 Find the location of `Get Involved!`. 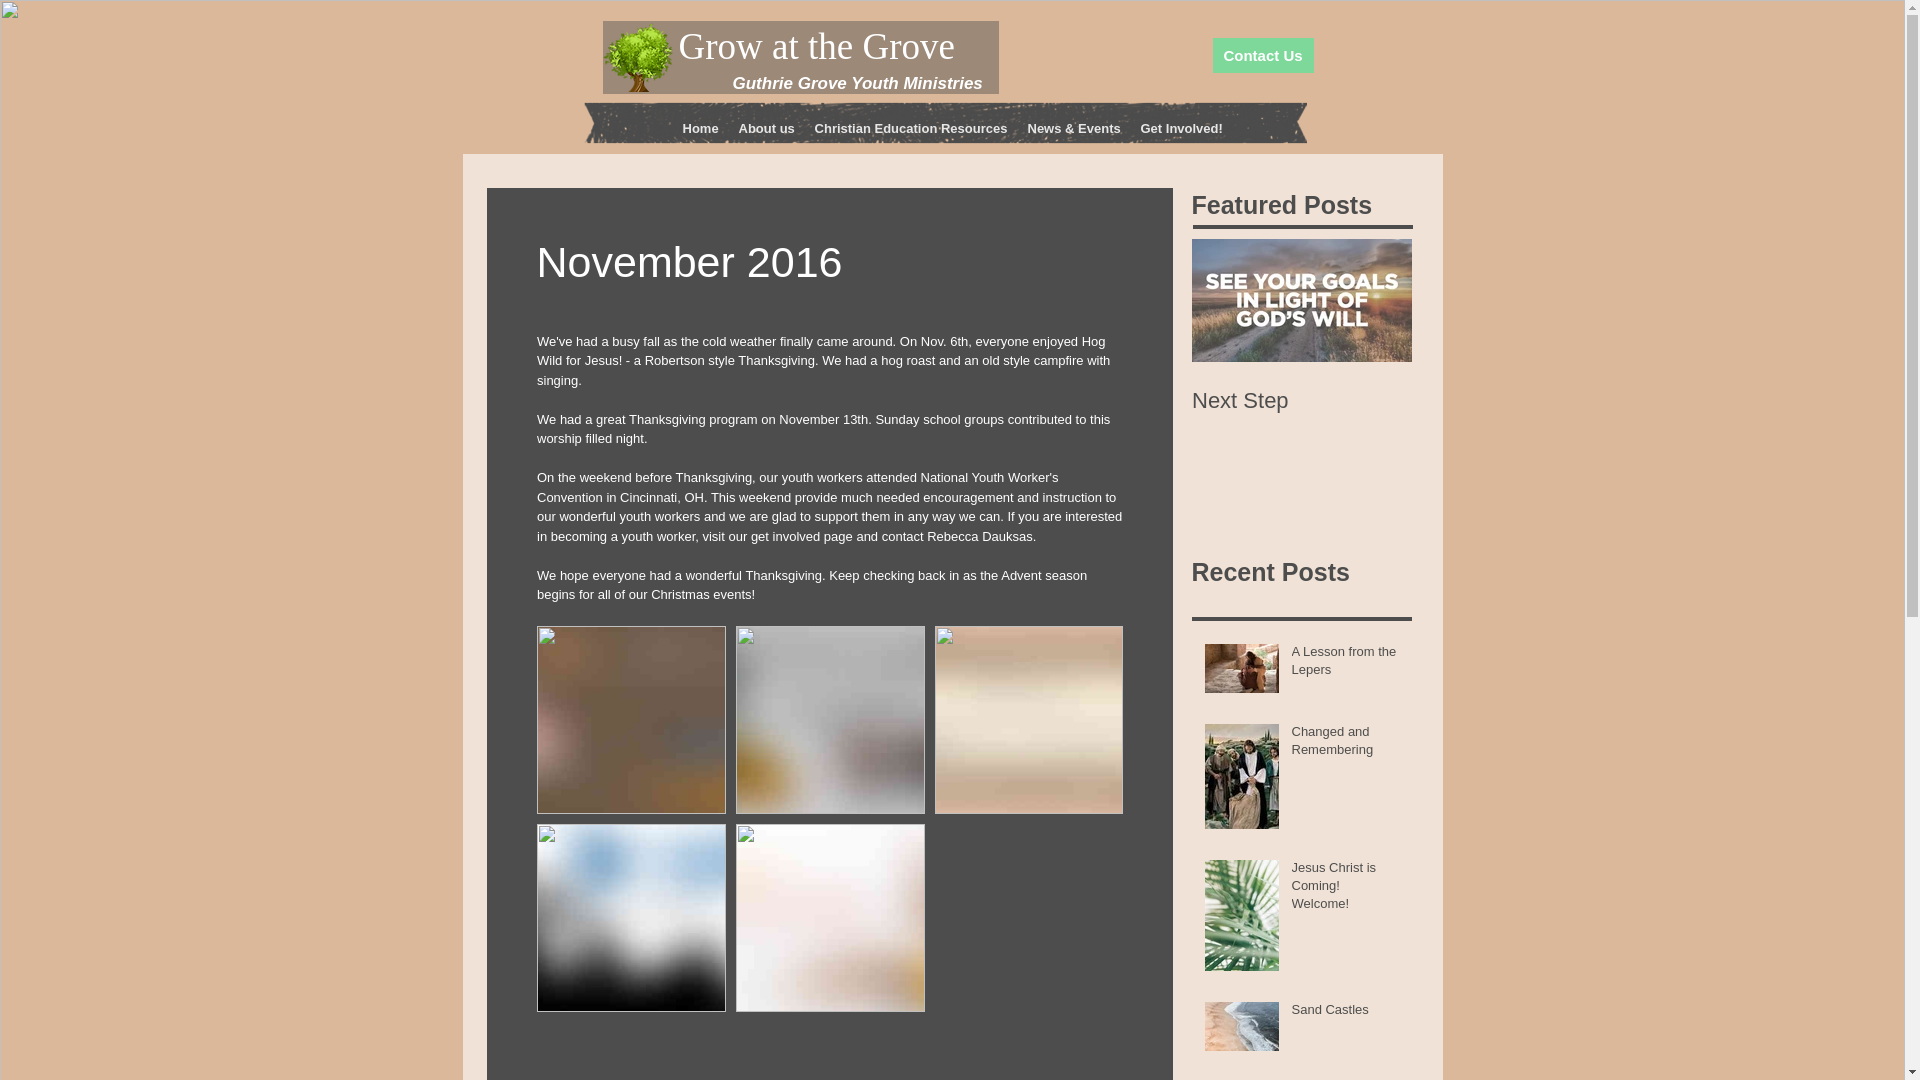

Get Involved! is located at coordinates (1181, 128).